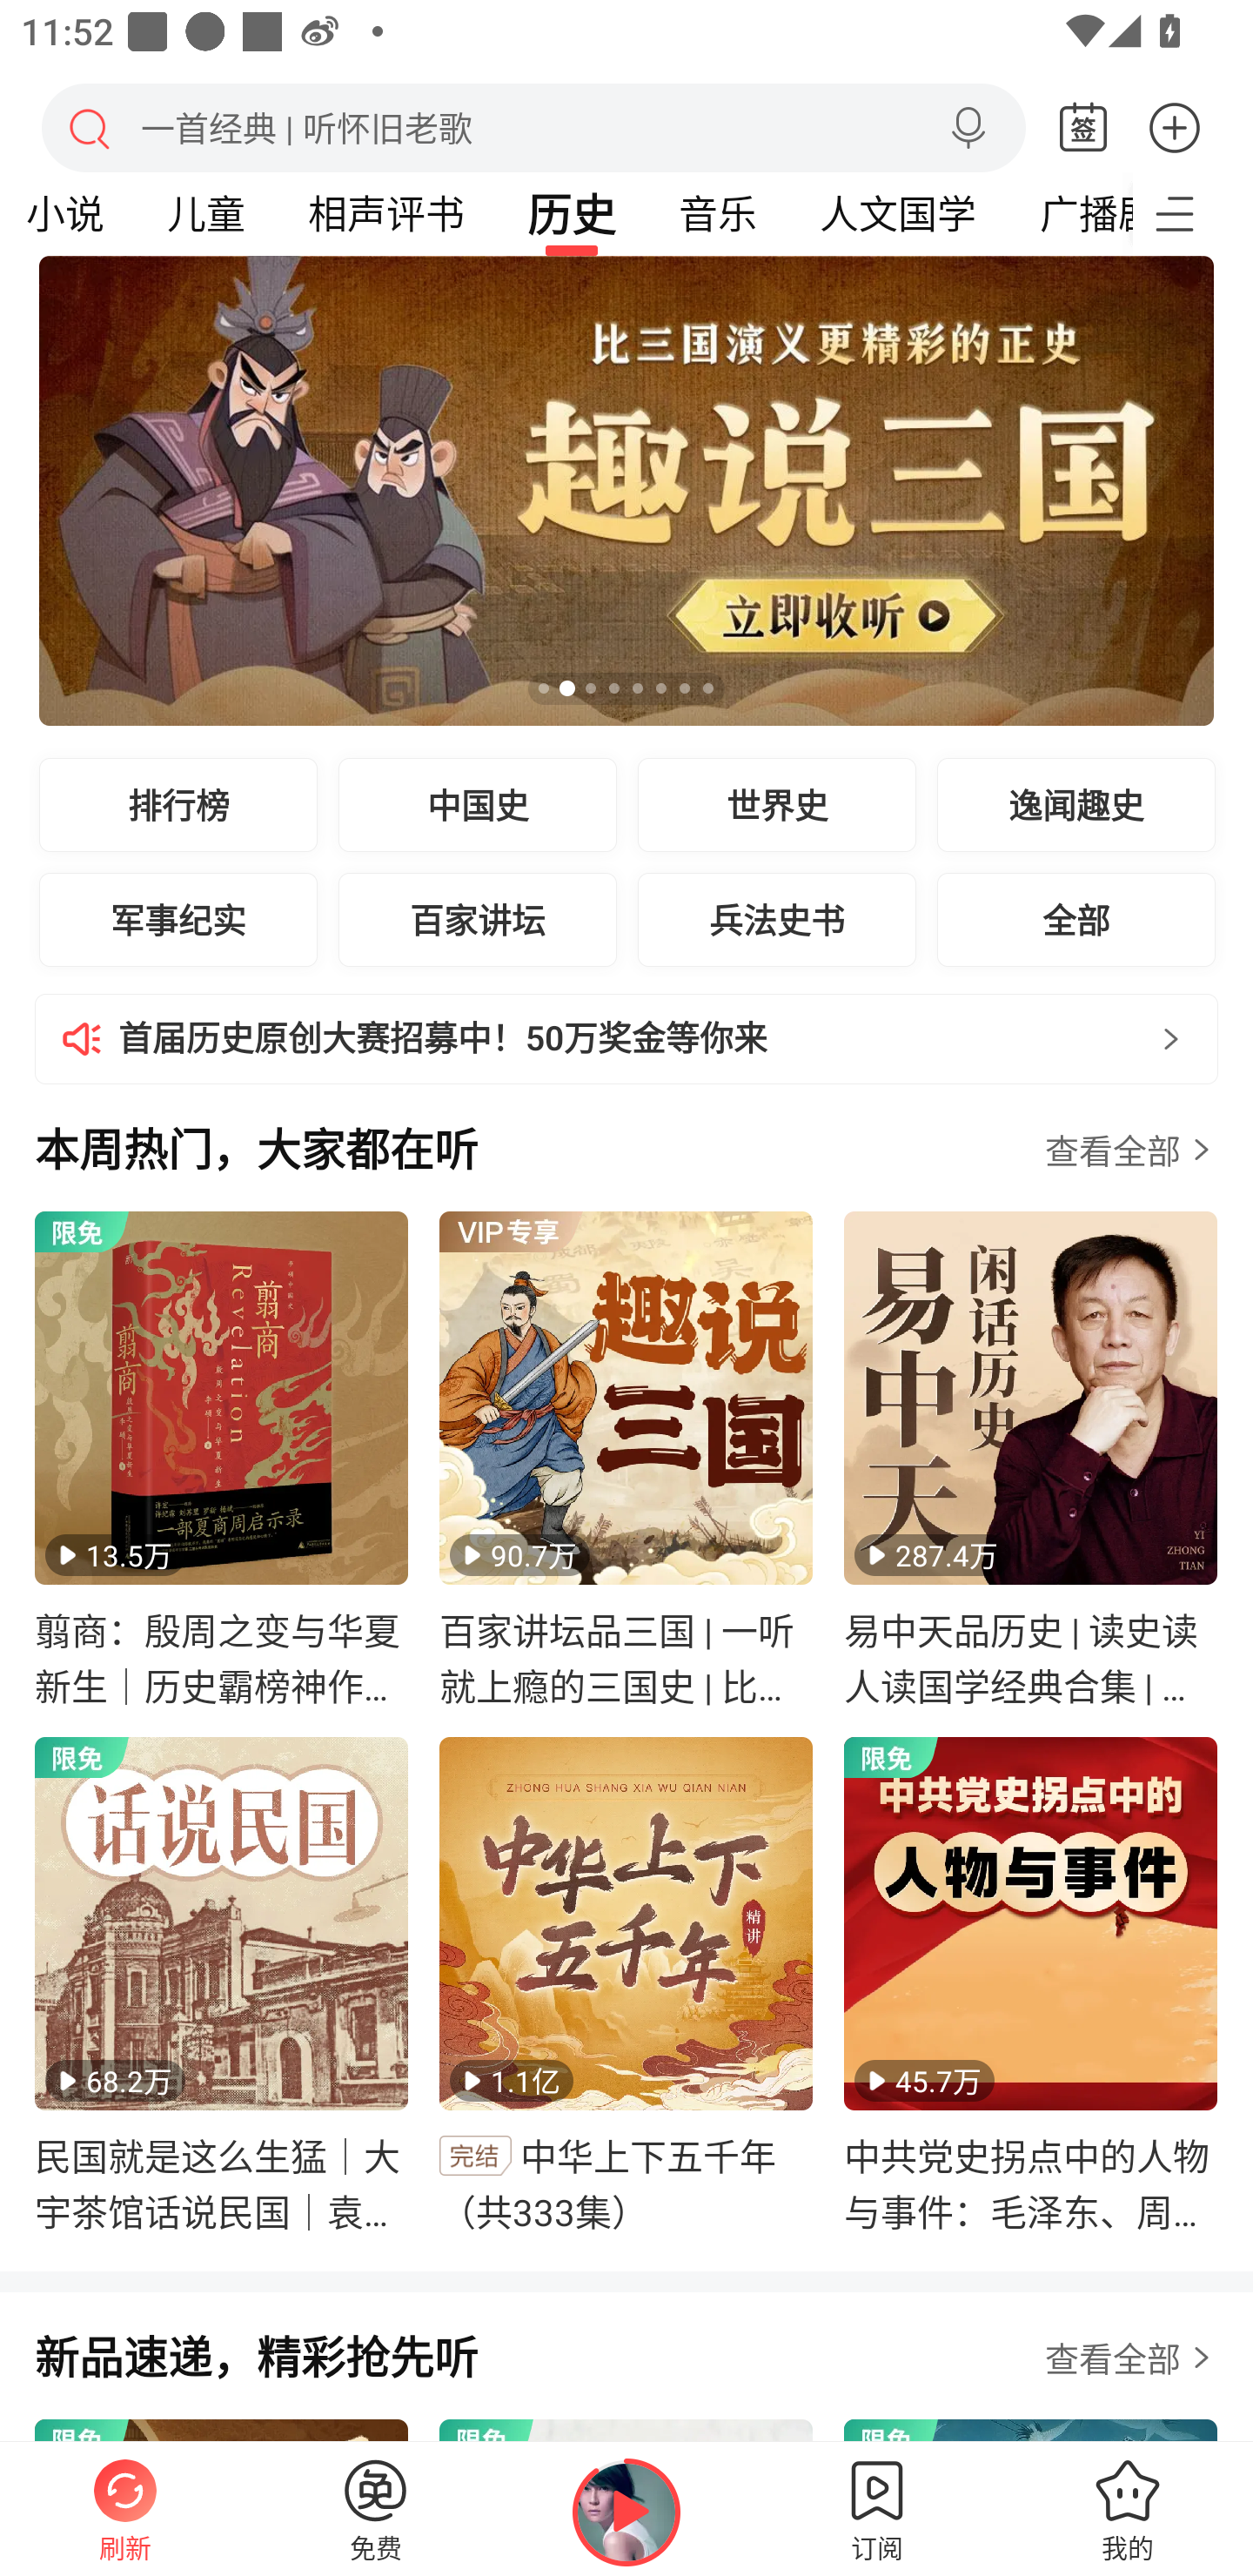 Image resolution: width=1253 pixels, height=2576 pixels. What do you see at coordinates (626, 1986) in the screenshot?
I see `1.1亿   中华上下五千年（共333集）` at bounding box center [626, 1986].